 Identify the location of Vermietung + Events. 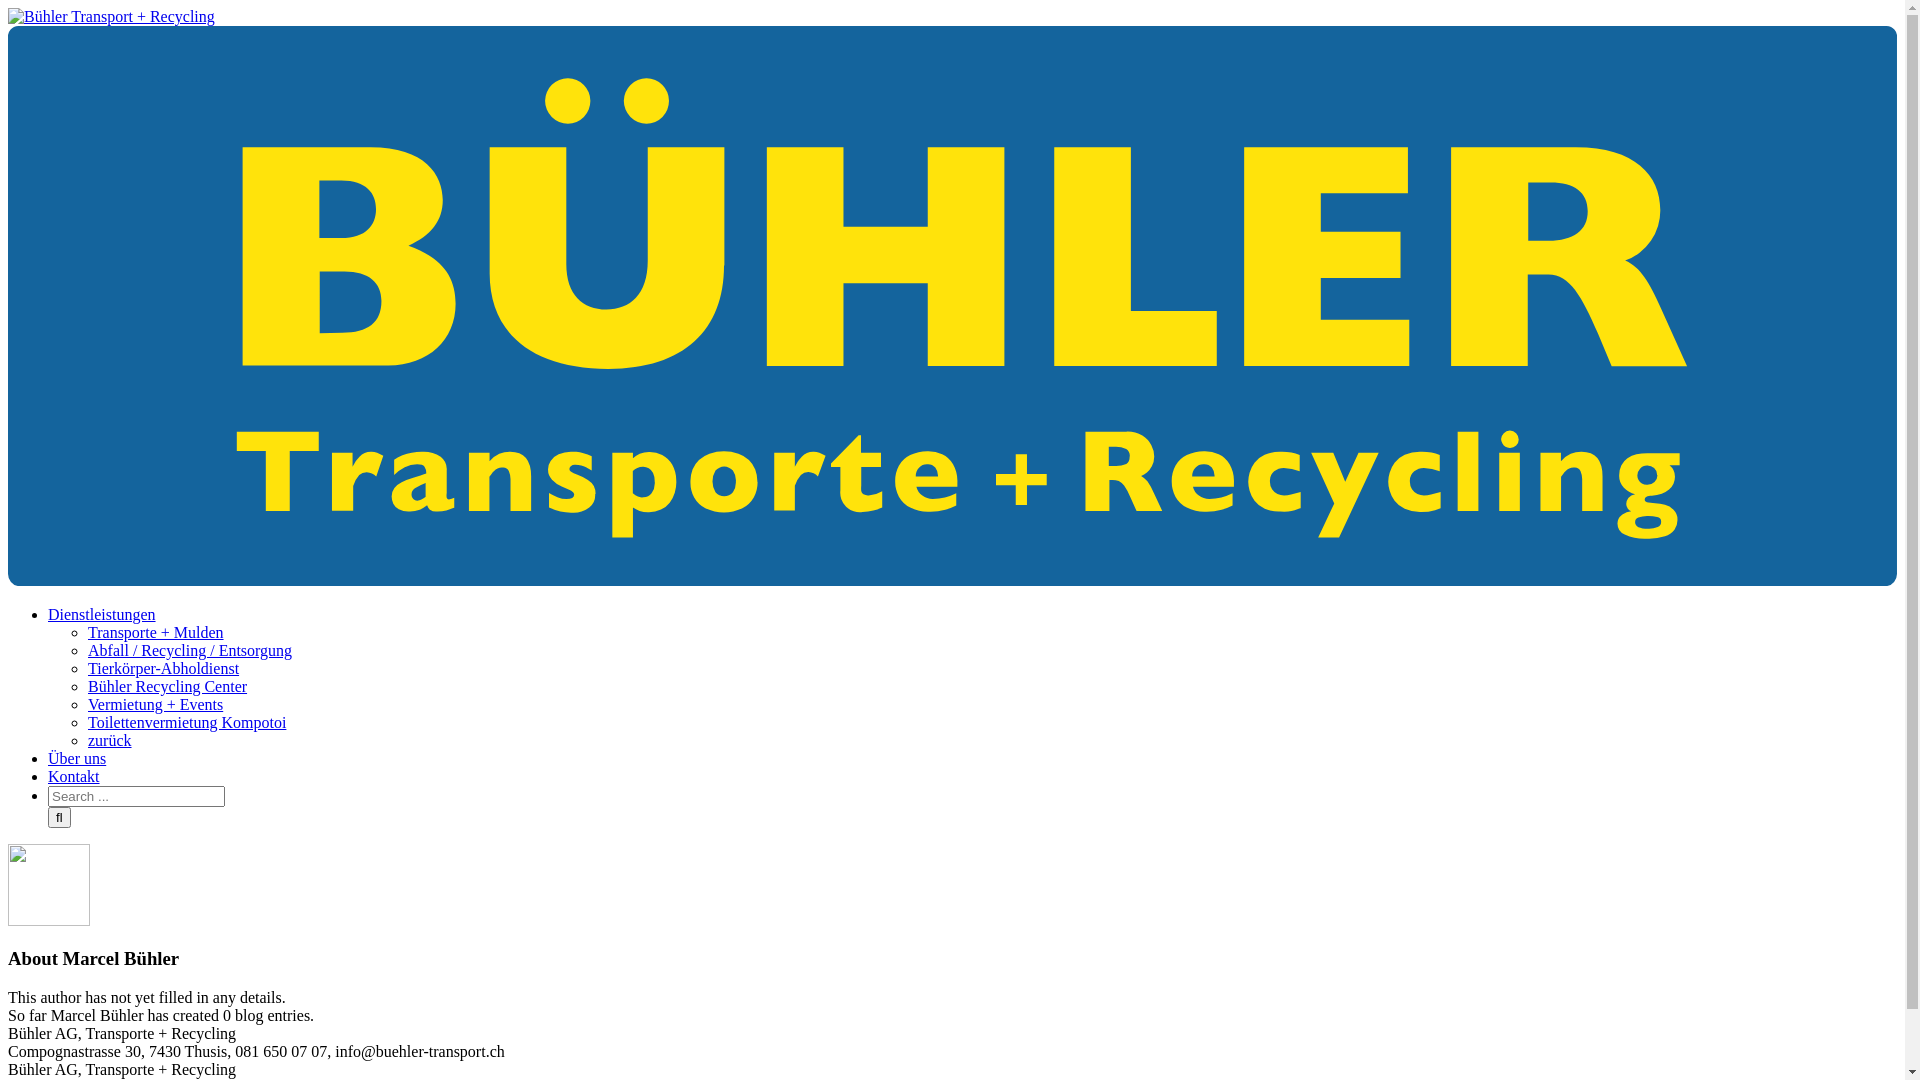
(156, 704).